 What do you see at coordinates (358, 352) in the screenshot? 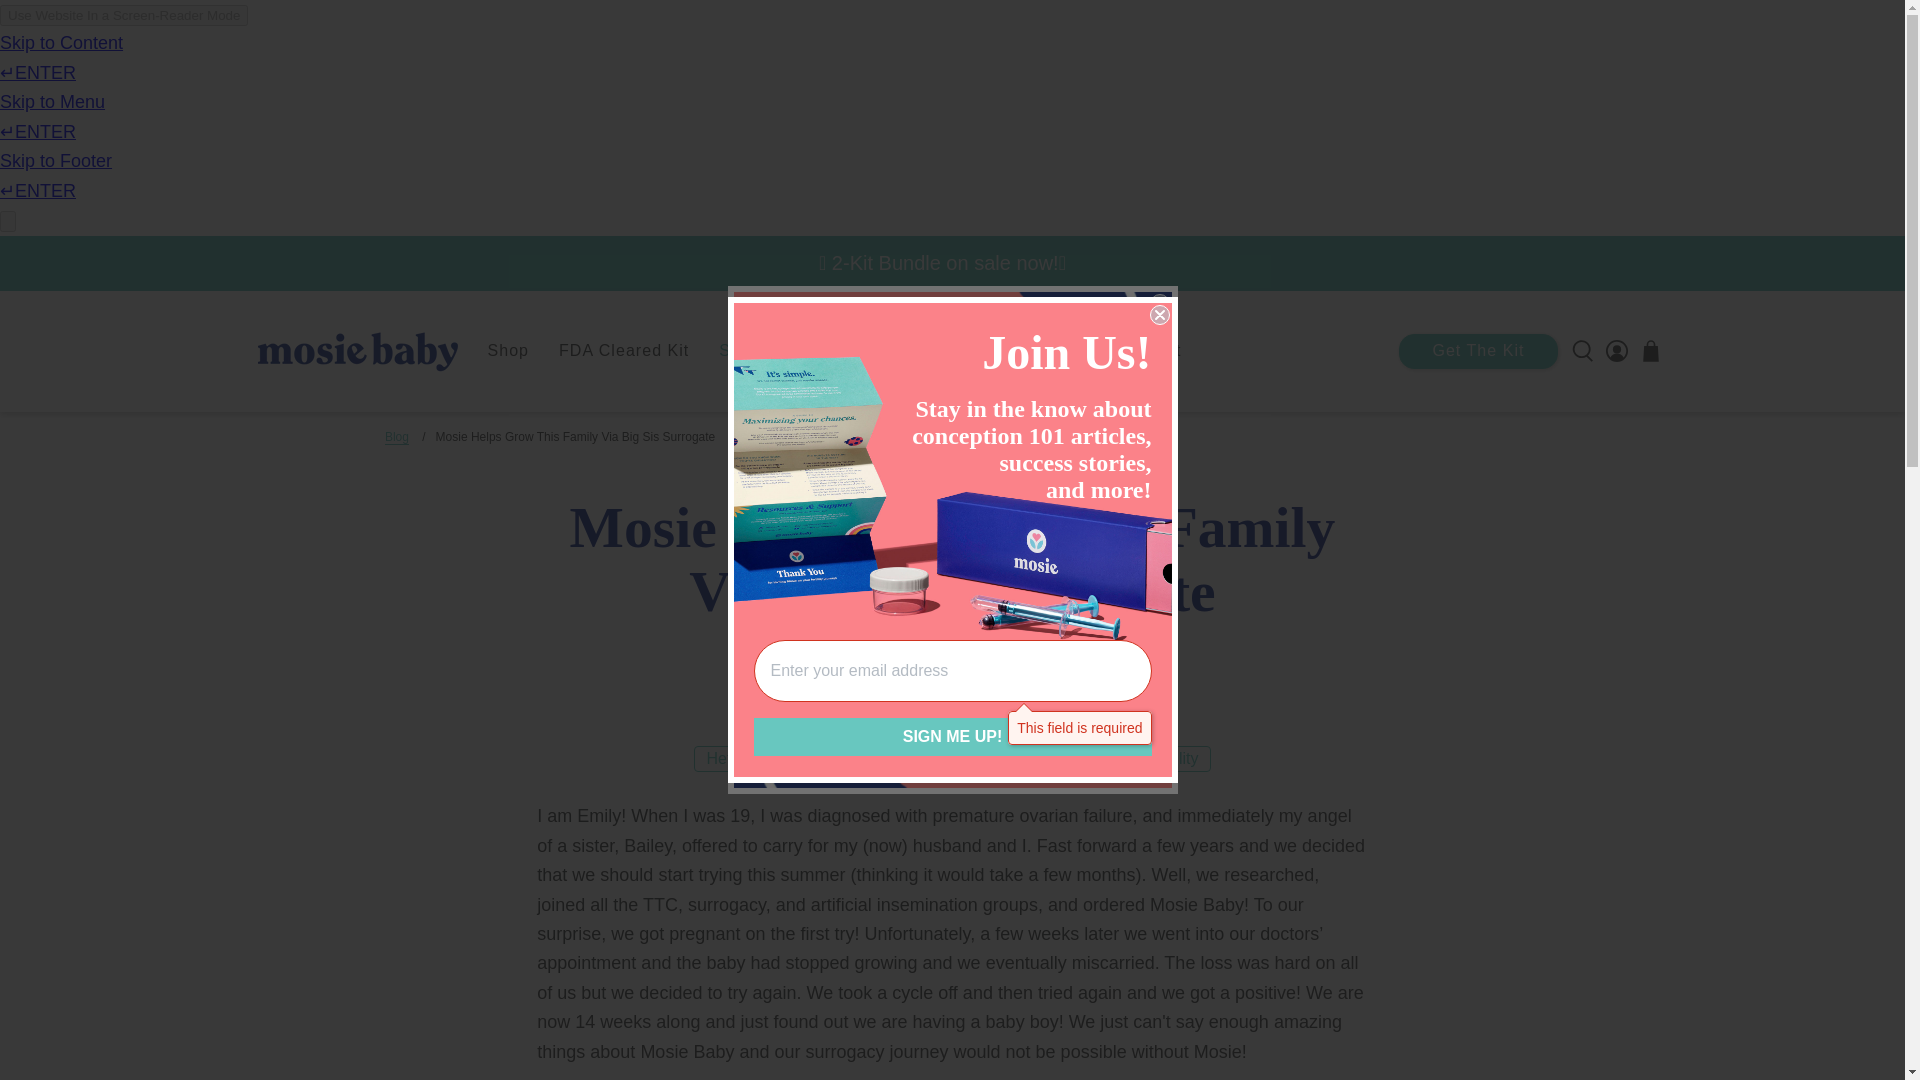
I see `Mosie Baby` at bounding box center [358, 352].